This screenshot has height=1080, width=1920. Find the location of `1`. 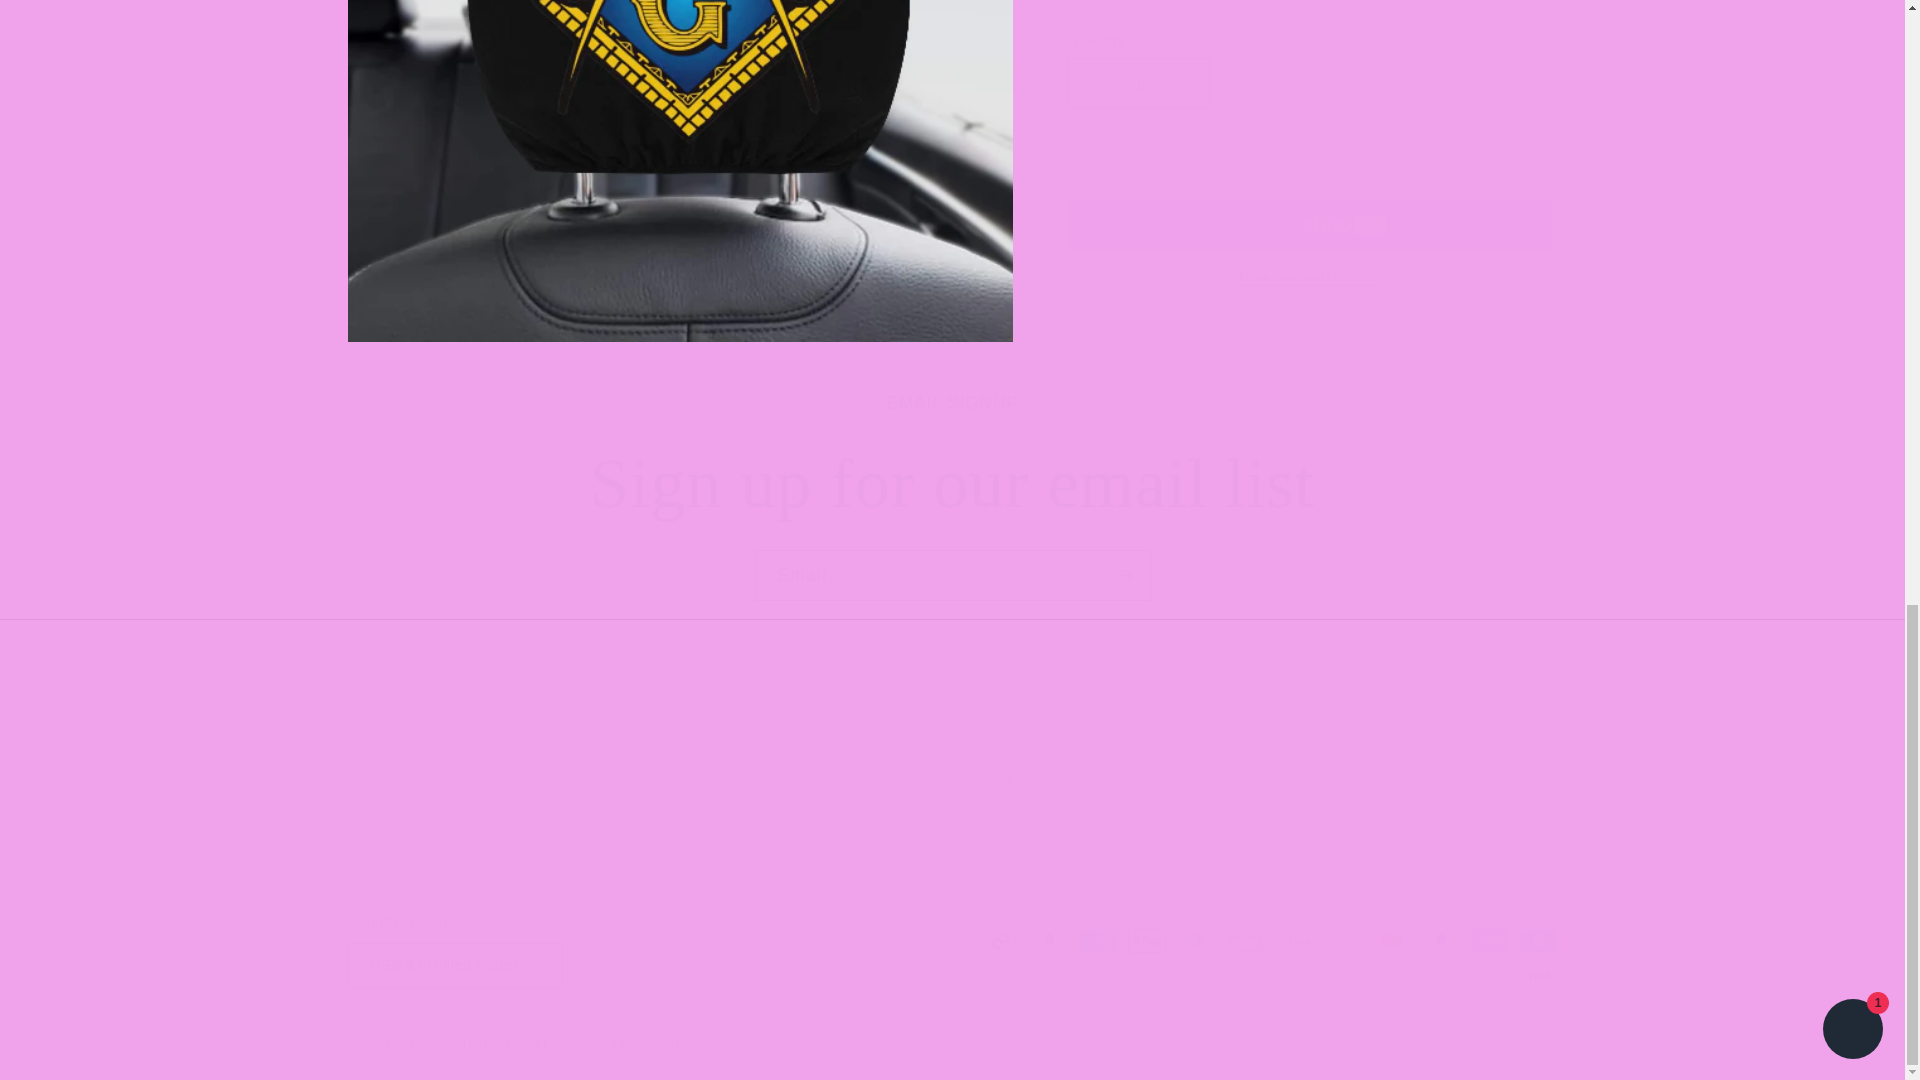

1 is located at coordinates (1138, 66).